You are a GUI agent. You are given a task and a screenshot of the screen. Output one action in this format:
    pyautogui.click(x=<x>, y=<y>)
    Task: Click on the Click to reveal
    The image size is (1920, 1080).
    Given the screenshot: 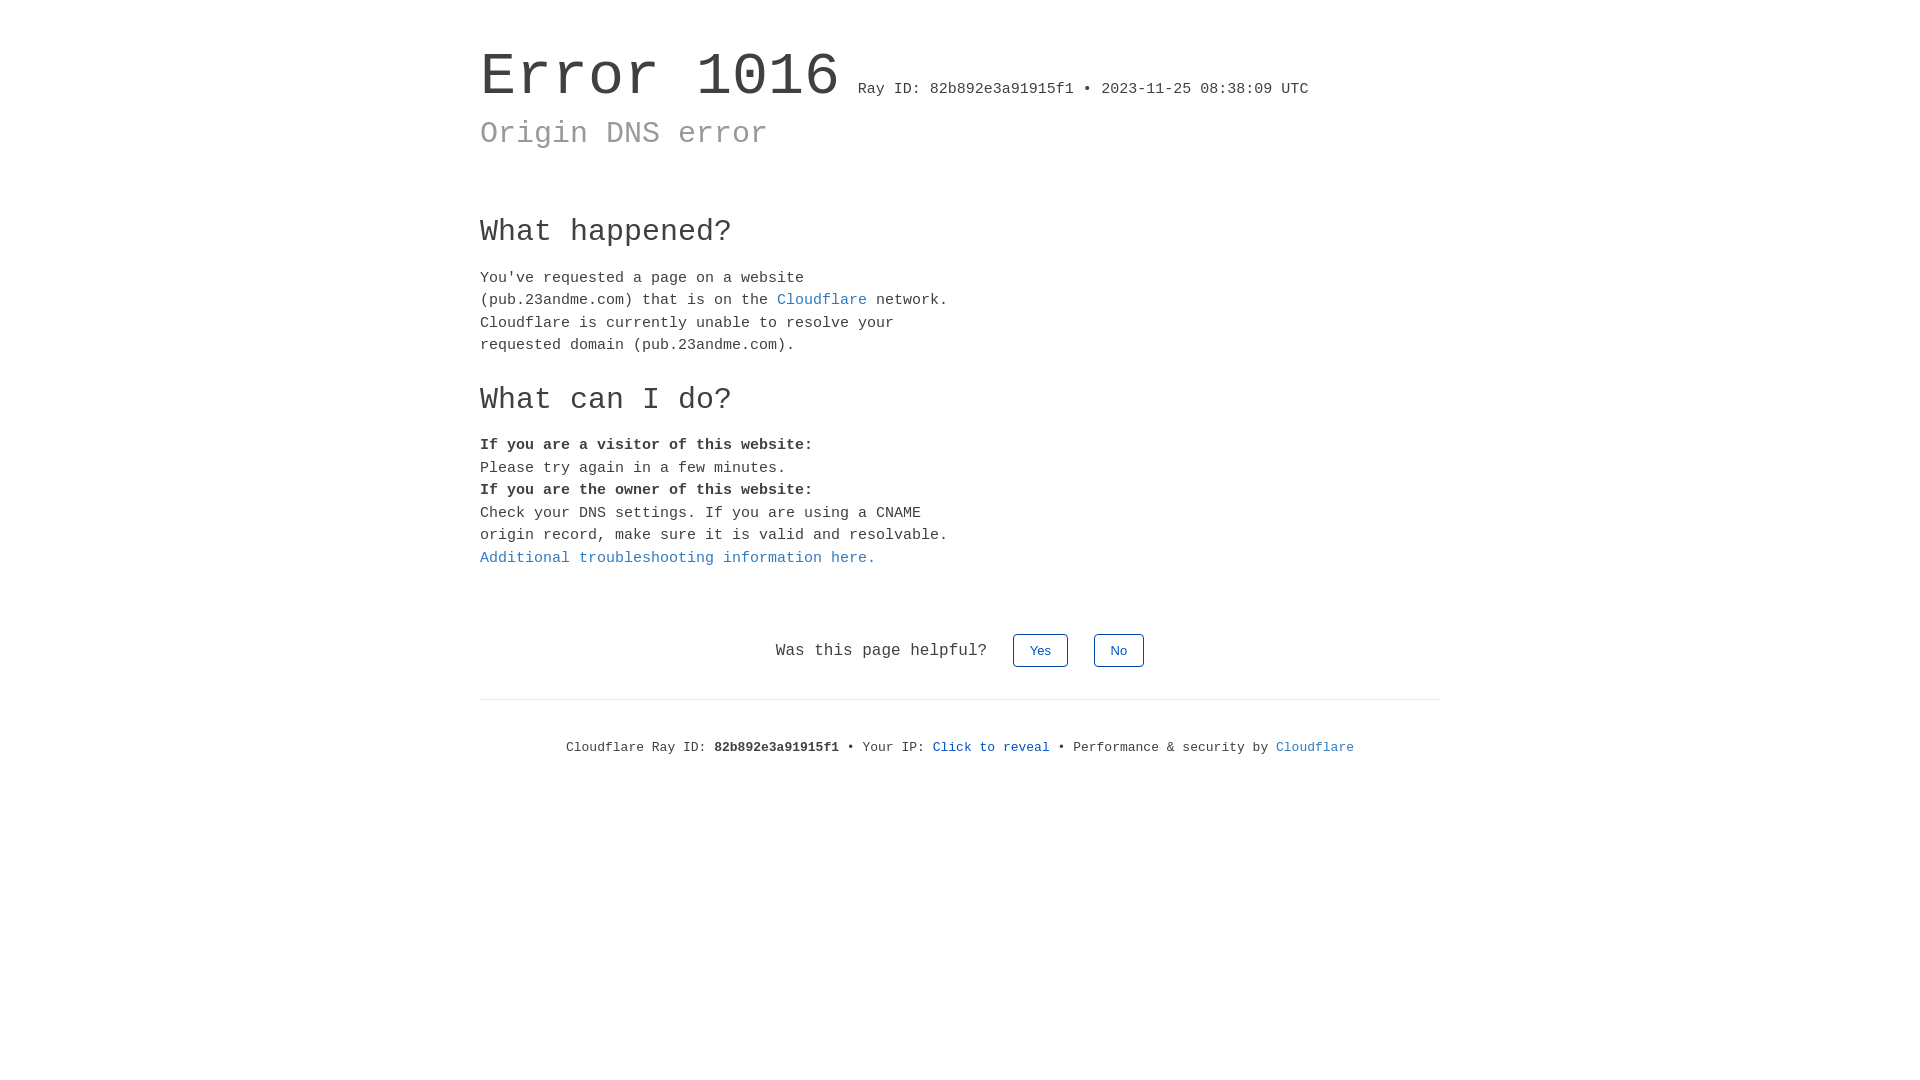 What is the action you would take?
    pyautogui.click(x=992, y=748)
    